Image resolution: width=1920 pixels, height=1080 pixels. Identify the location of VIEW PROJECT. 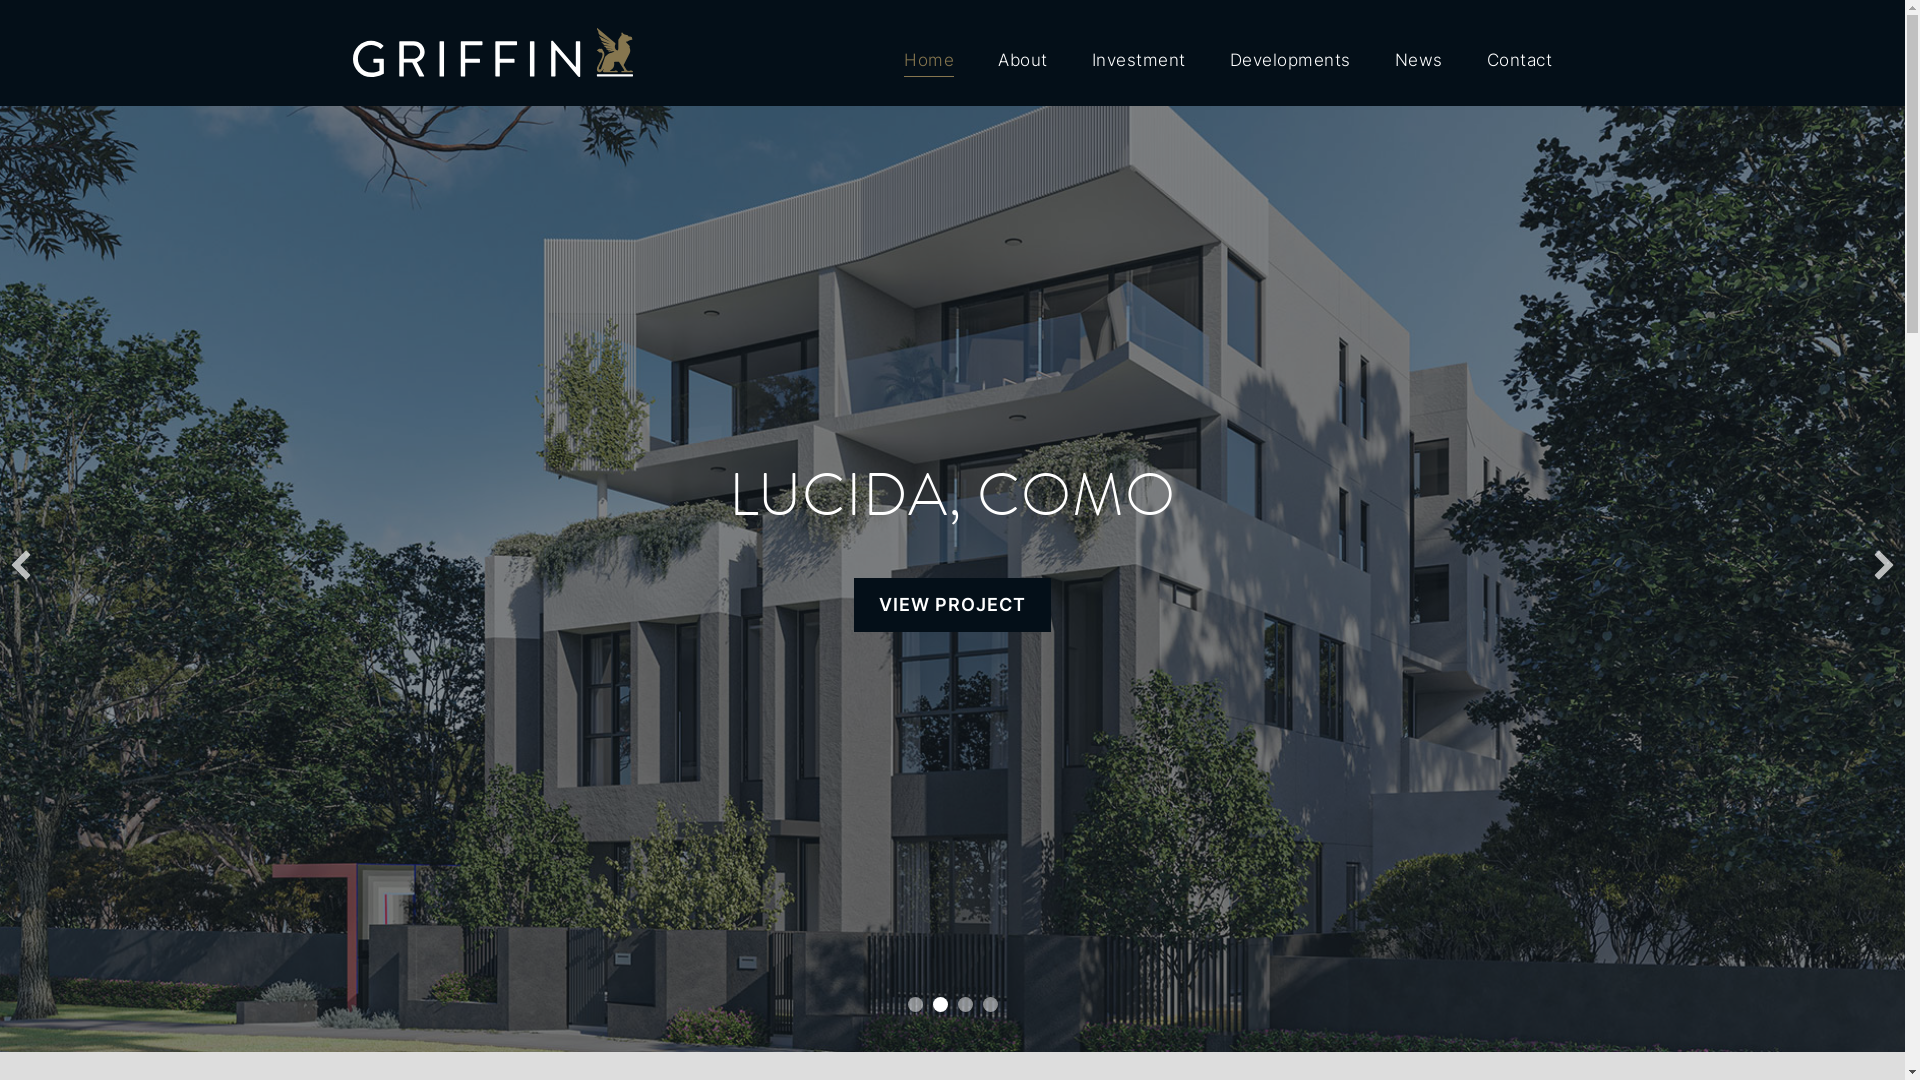
(964, 605).